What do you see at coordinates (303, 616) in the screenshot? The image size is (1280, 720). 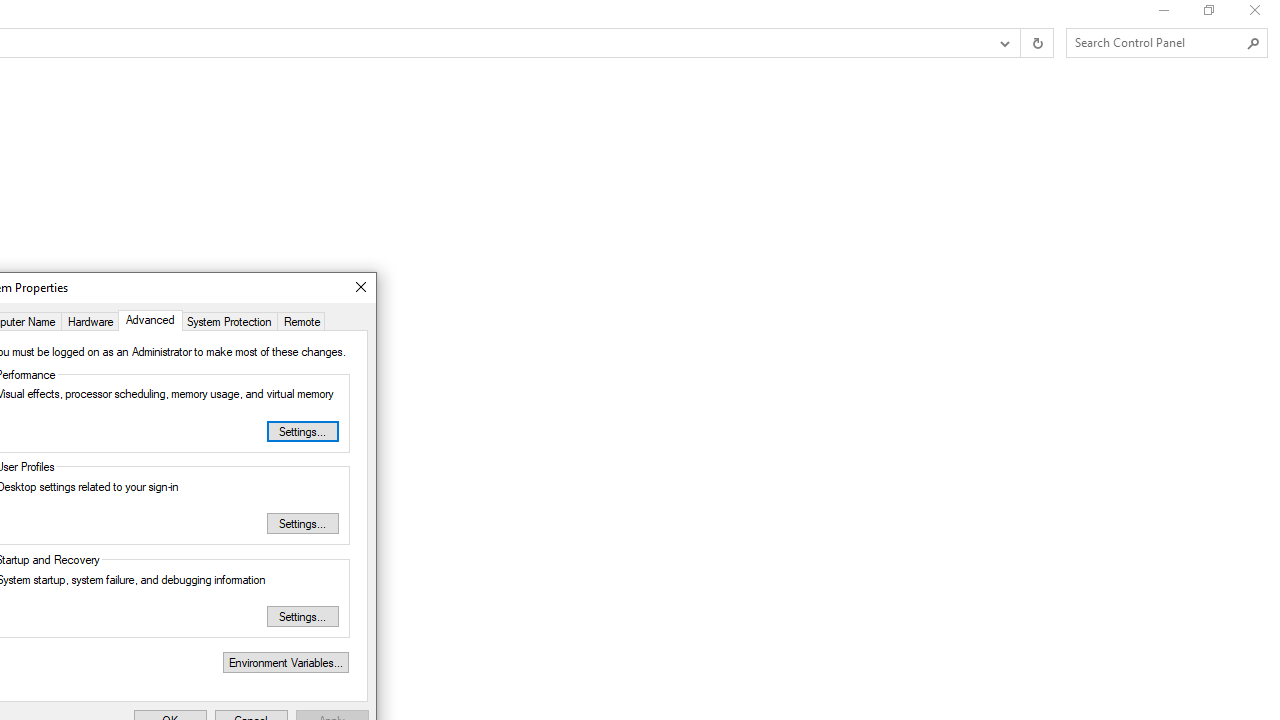 I see `Settings...` at bounding box center [303, 616].